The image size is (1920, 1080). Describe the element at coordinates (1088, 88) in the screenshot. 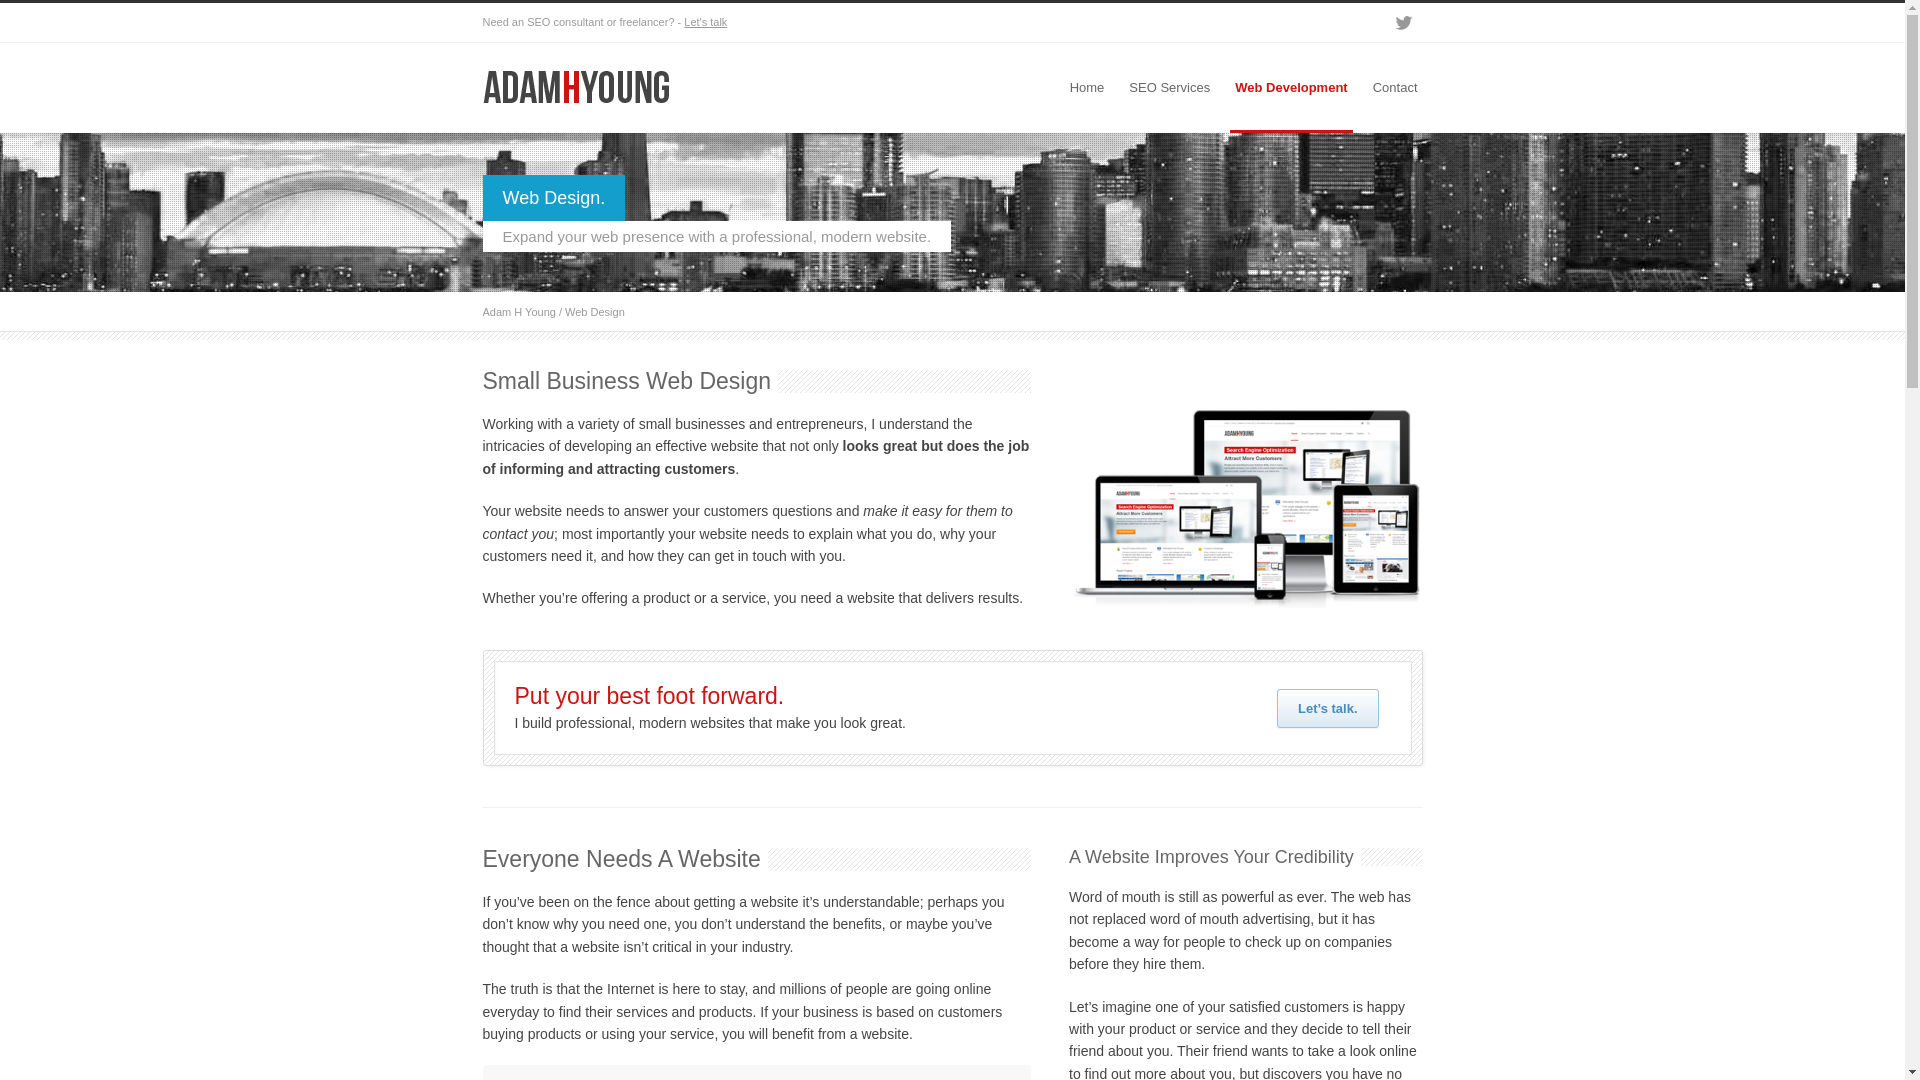

I see `Home` at that location.